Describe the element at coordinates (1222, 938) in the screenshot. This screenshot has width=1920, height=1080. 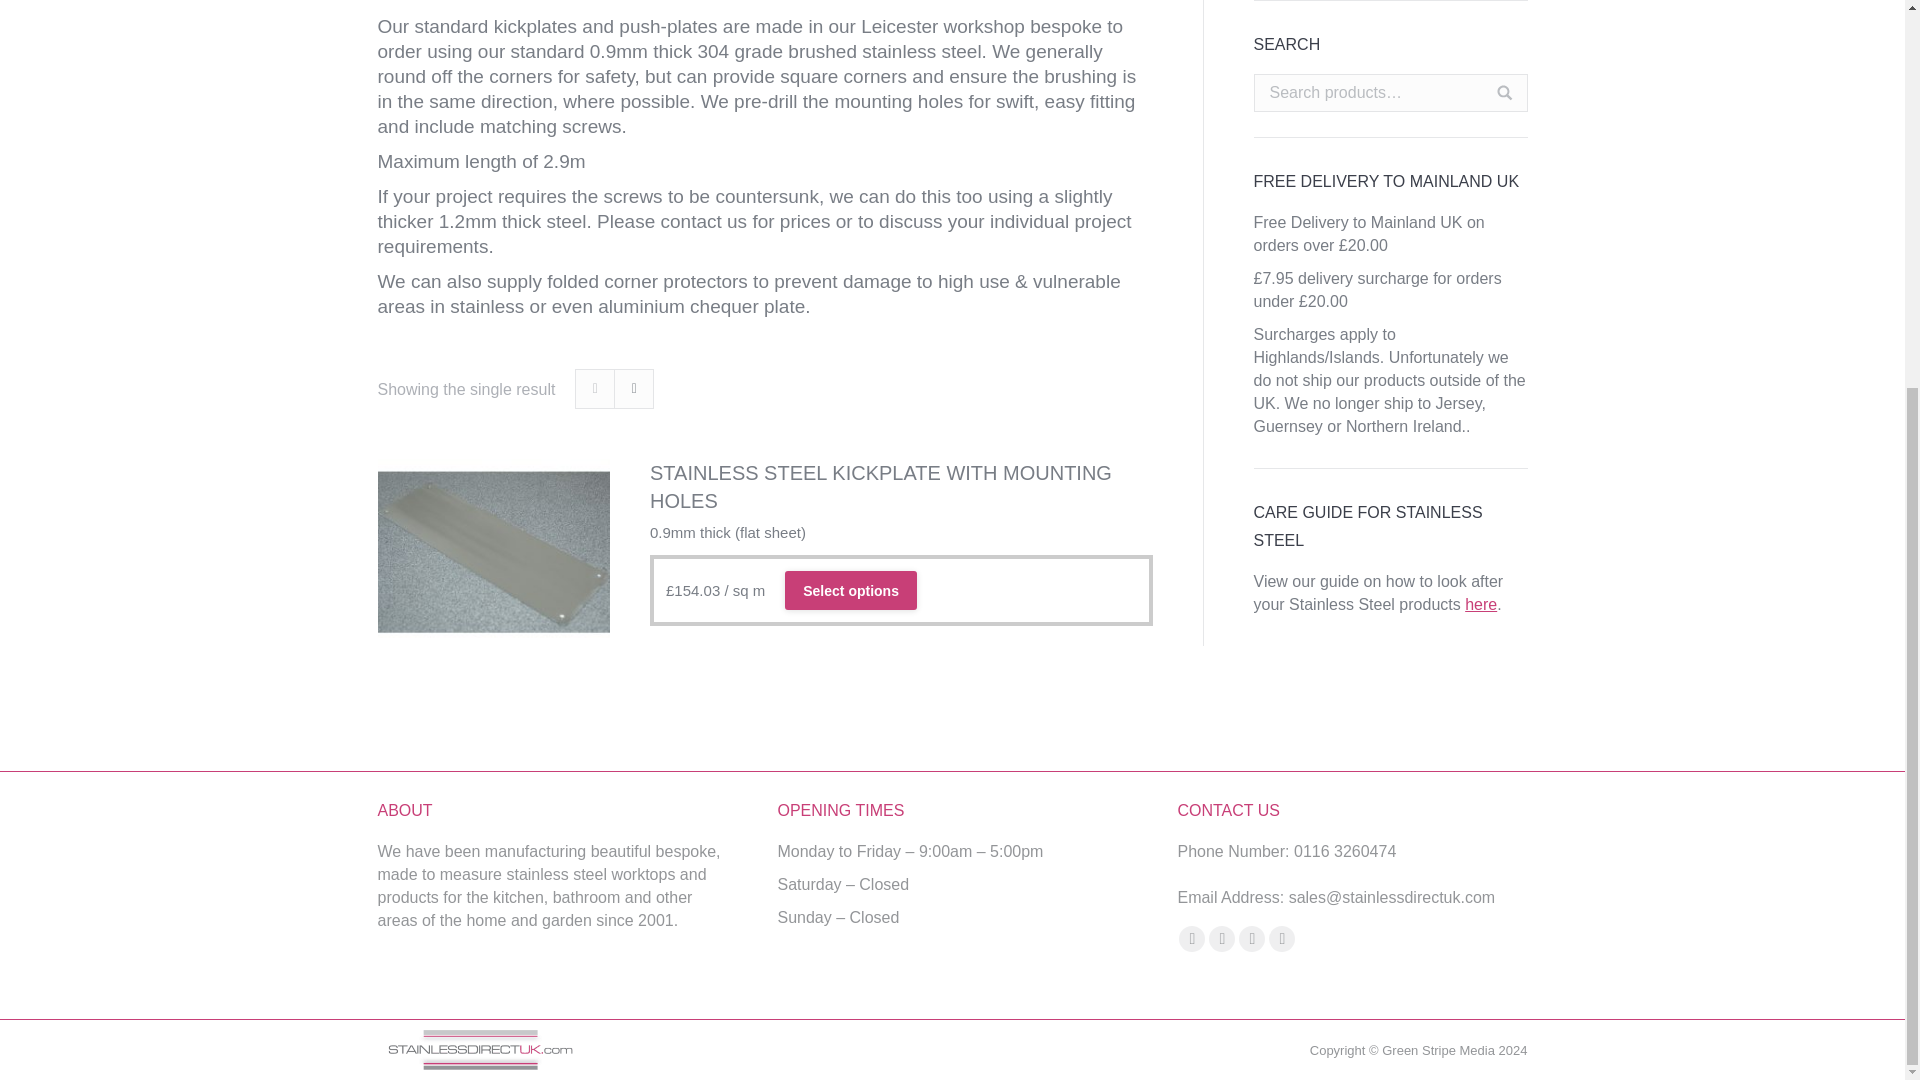
I see `Twitter` at that location.